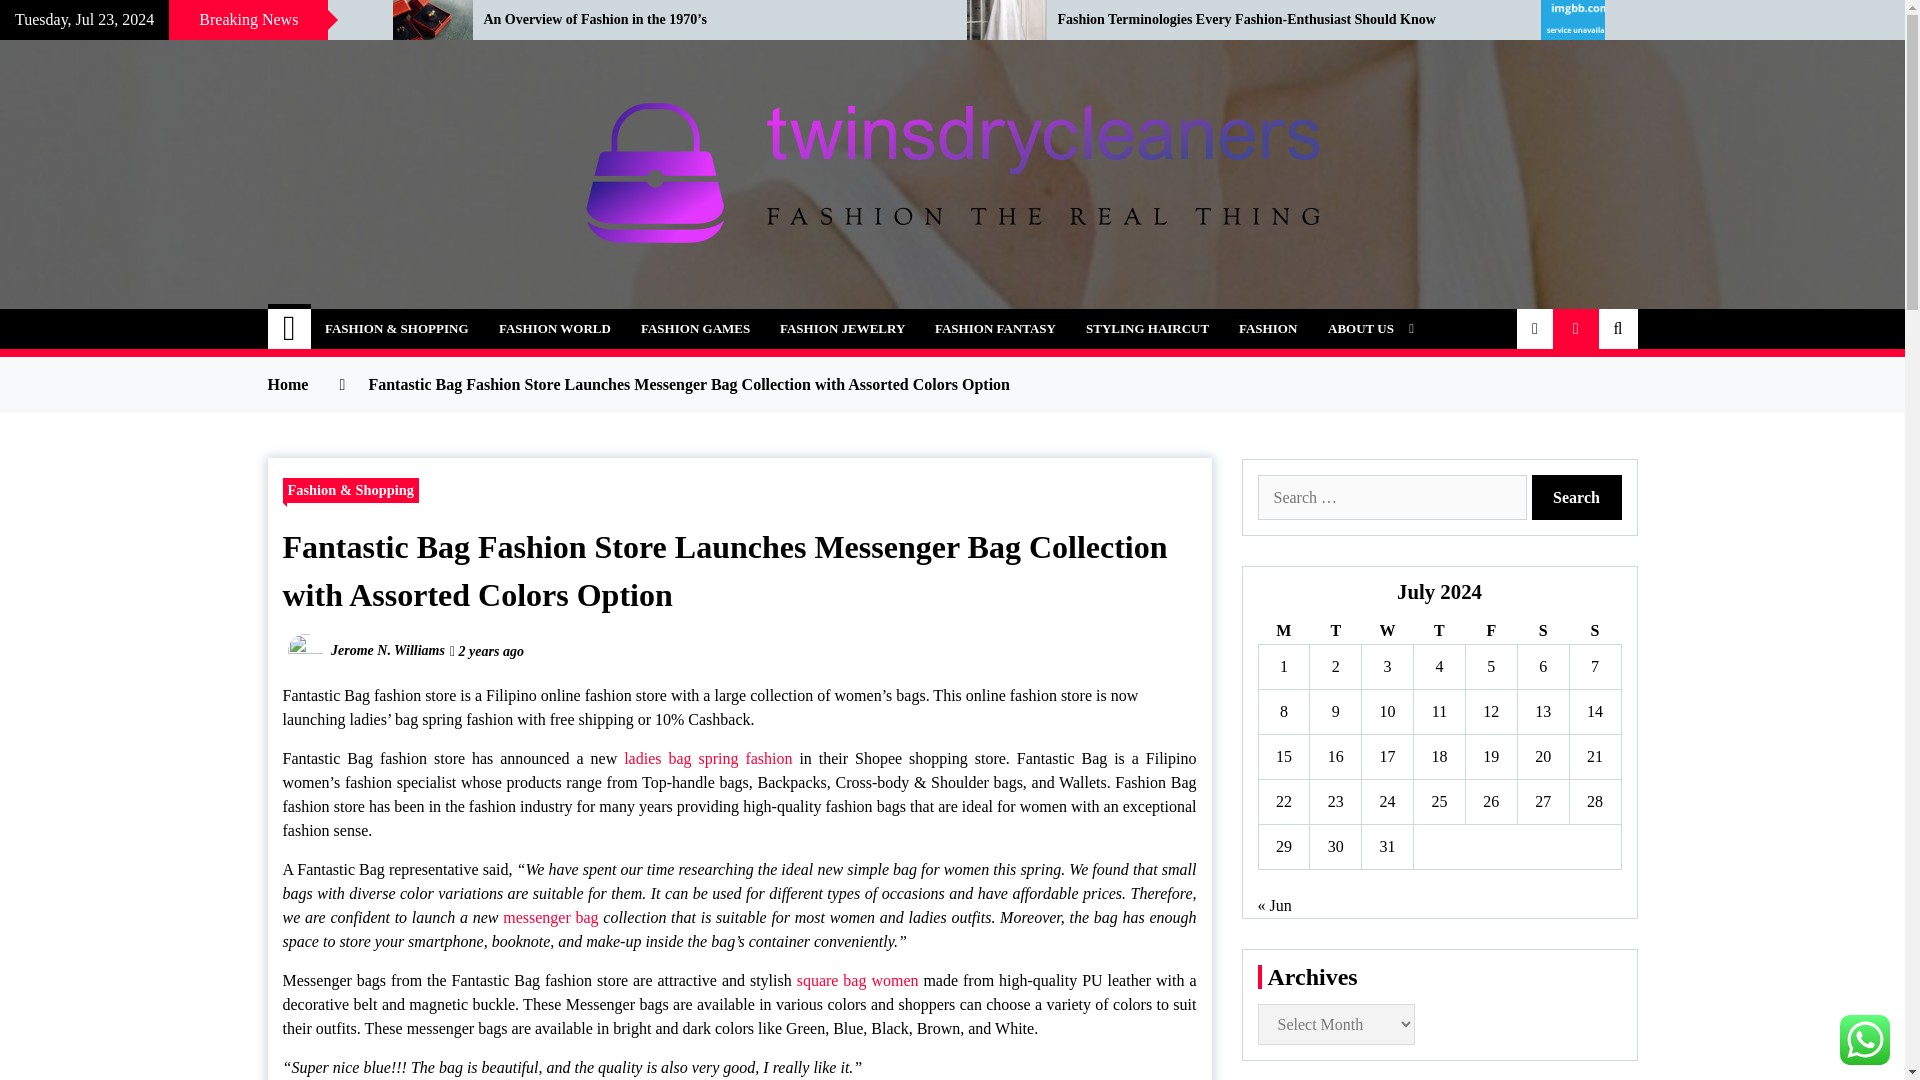 This screenshot has height=1080, width=1920. What do you see at coordinates (1335, 630) in the screenshot?
I see `Tuesday` at bounding box center [1335, 630].